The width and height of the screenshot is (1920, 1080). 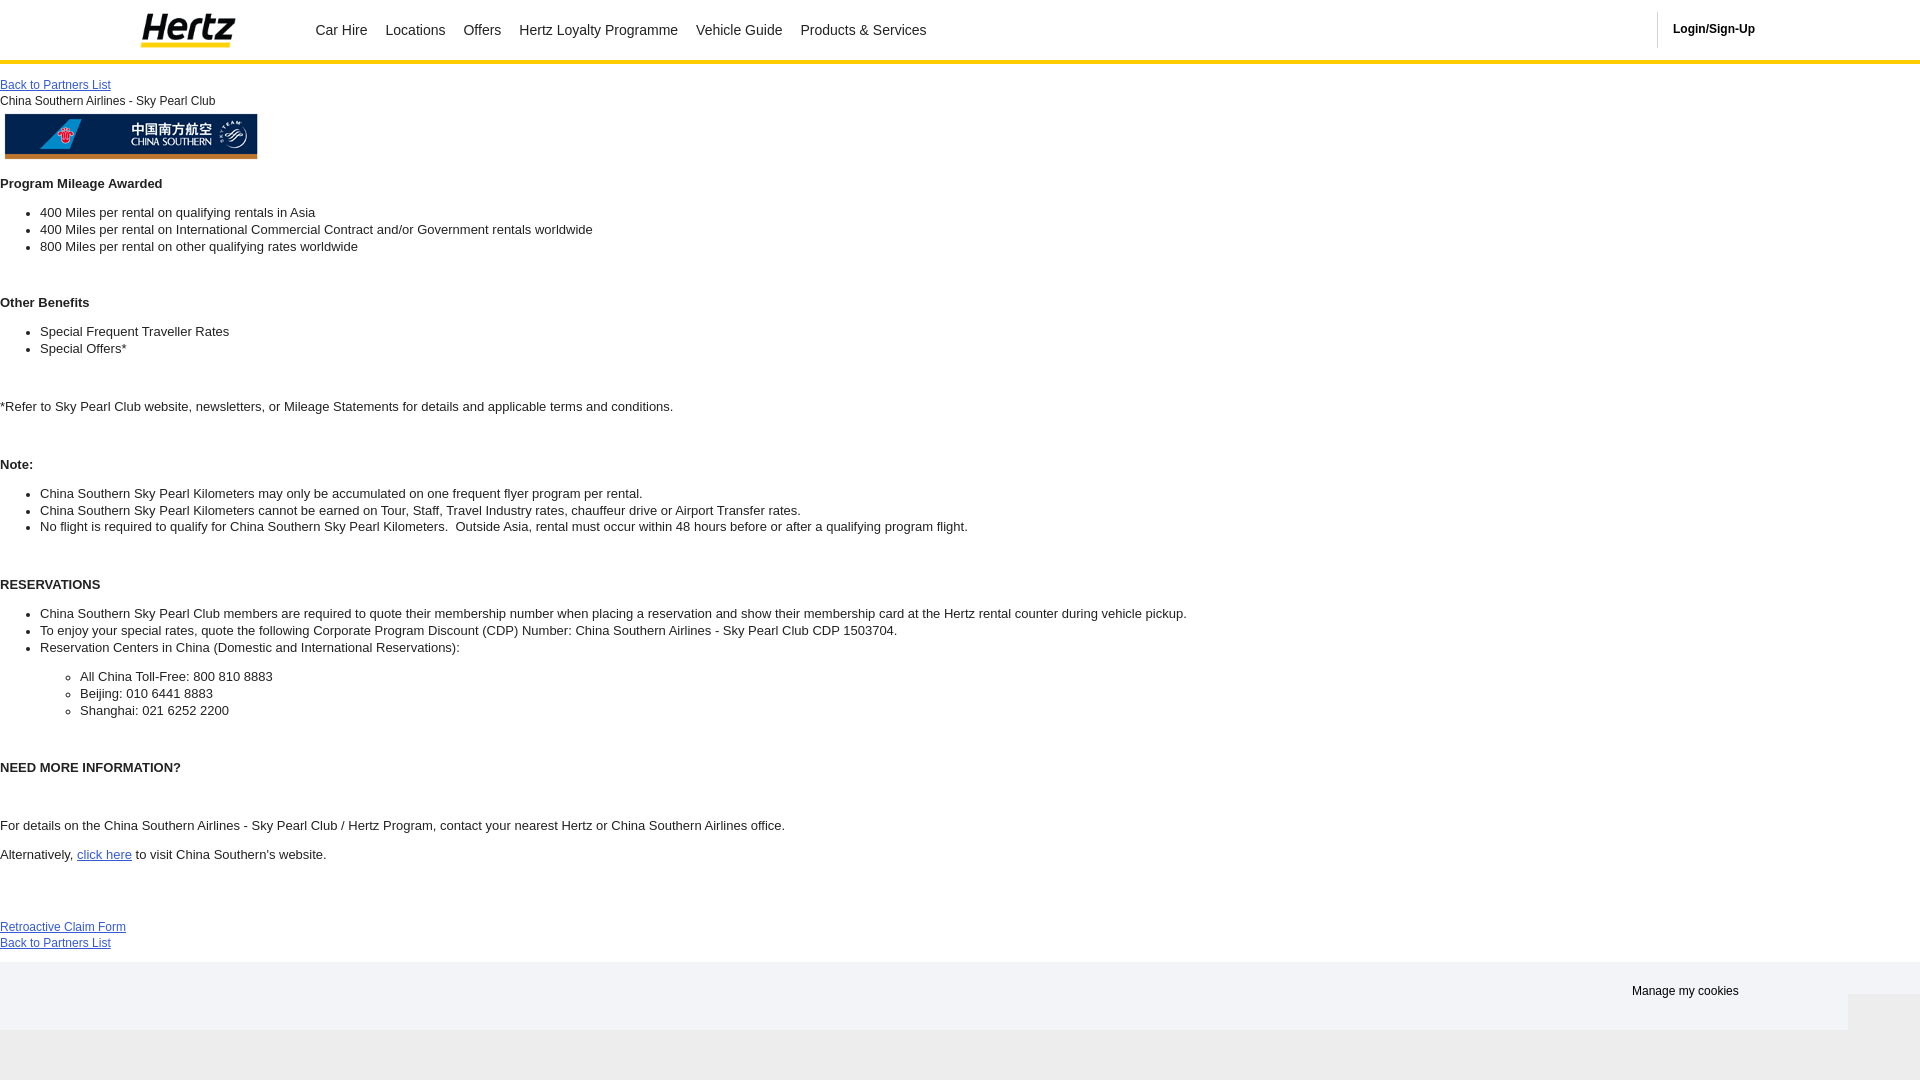 What do you see at coordinates (104, 854) in the screenshot?
I see `click here` at bounding box center [104, 854].